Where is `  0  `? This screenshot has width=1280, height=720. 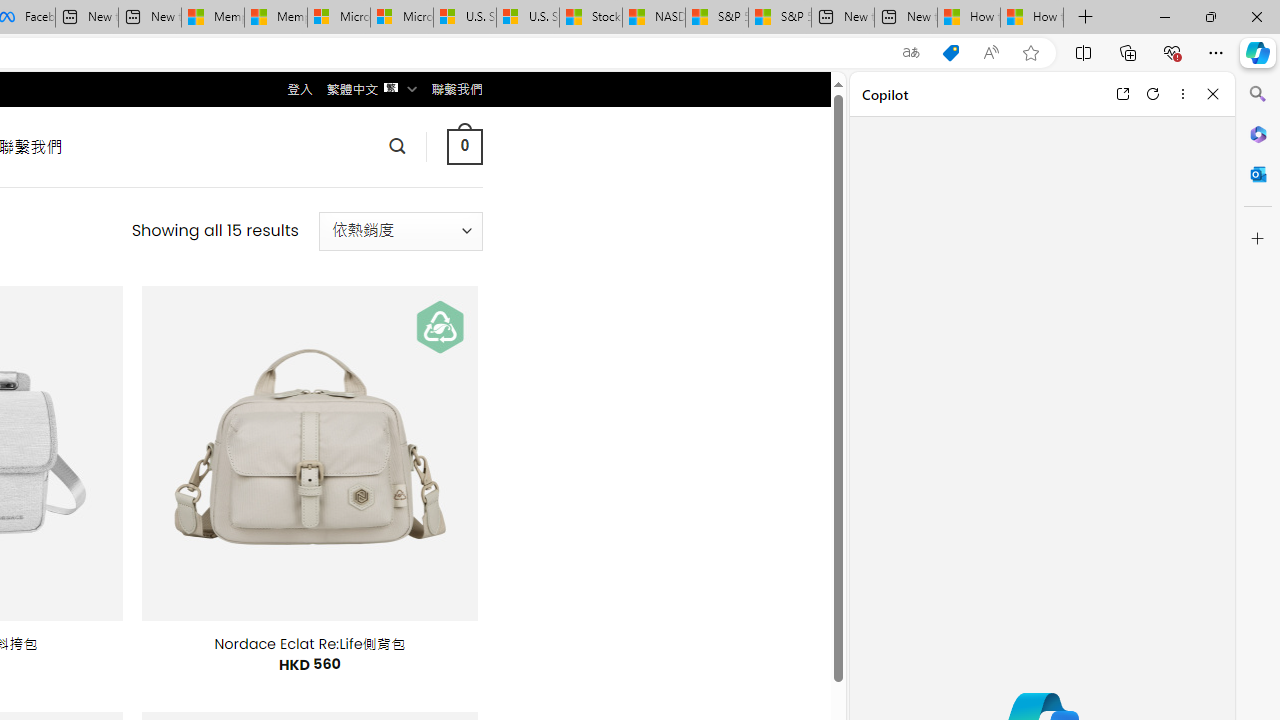
  0   is located at coordinates (464, 146).